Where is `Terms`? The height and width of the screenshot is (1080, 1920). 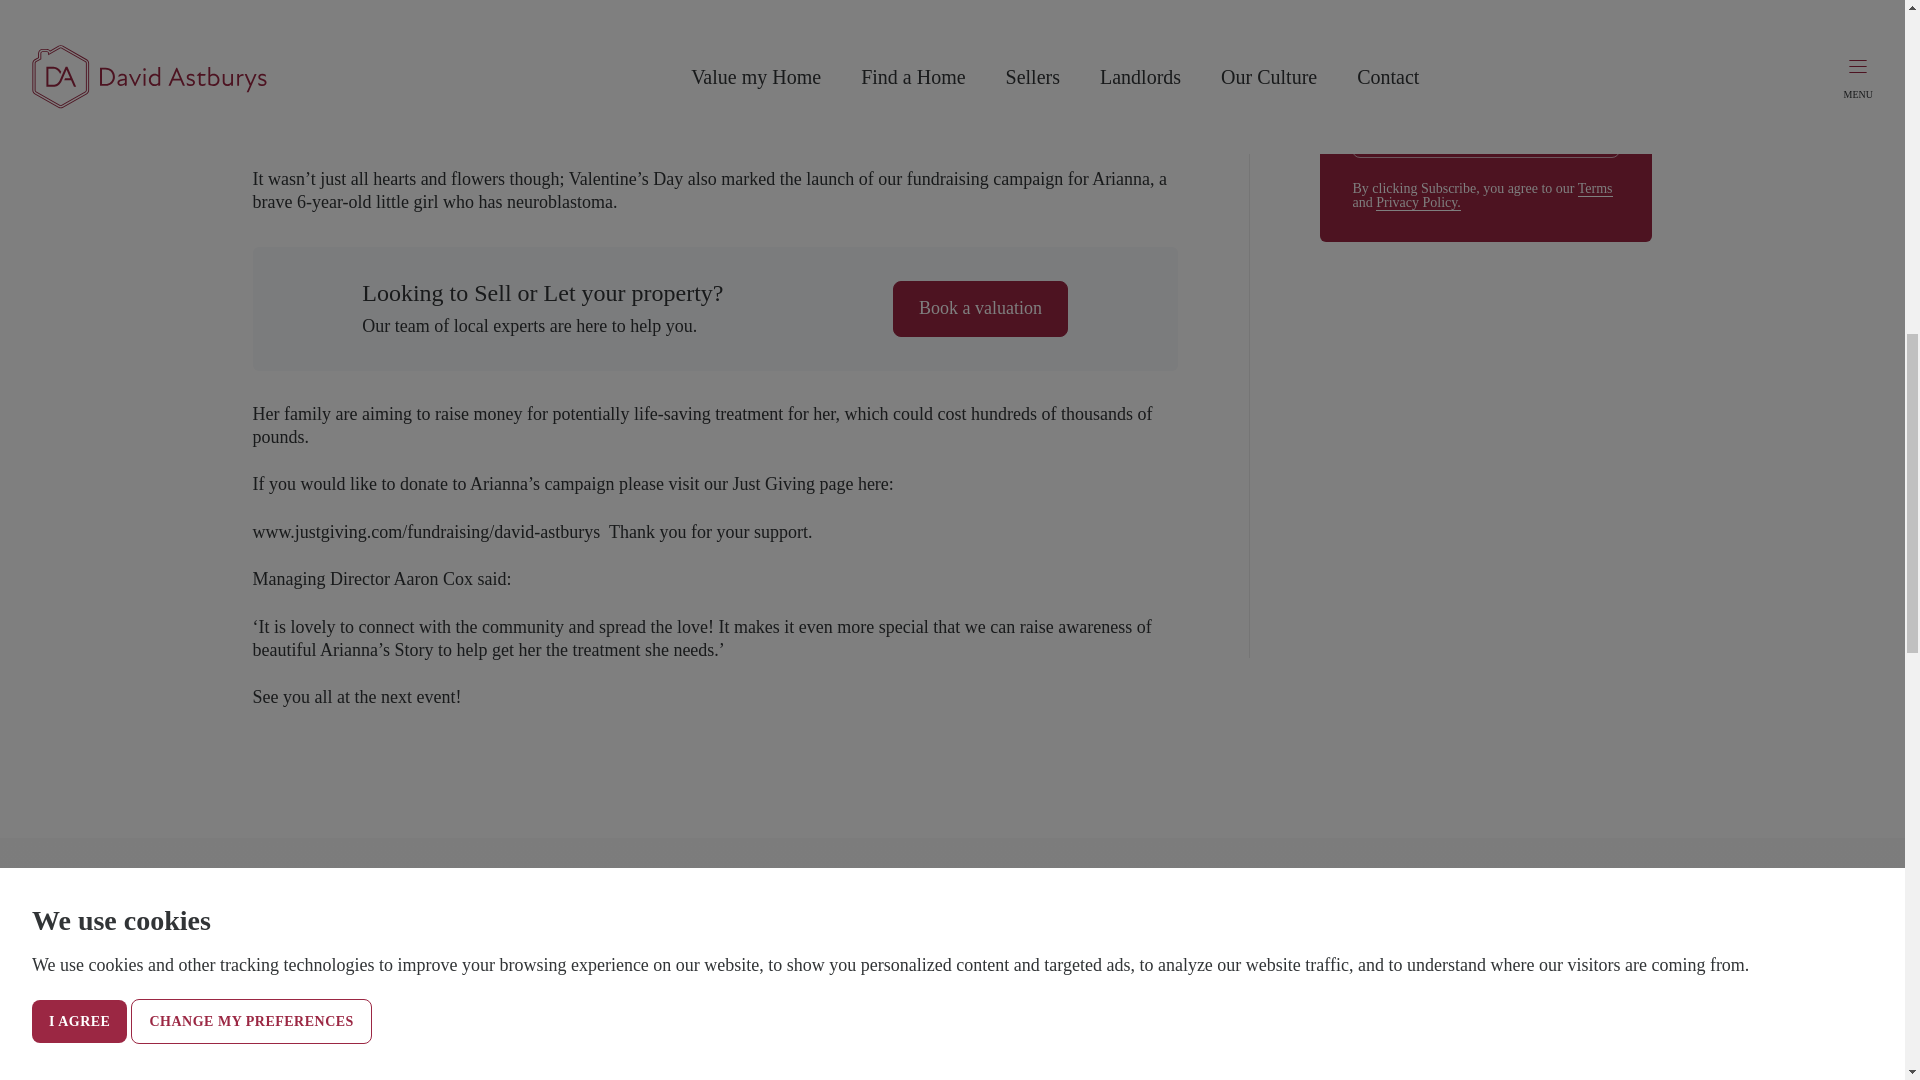 Terms is located at coordinates (1595, 188).